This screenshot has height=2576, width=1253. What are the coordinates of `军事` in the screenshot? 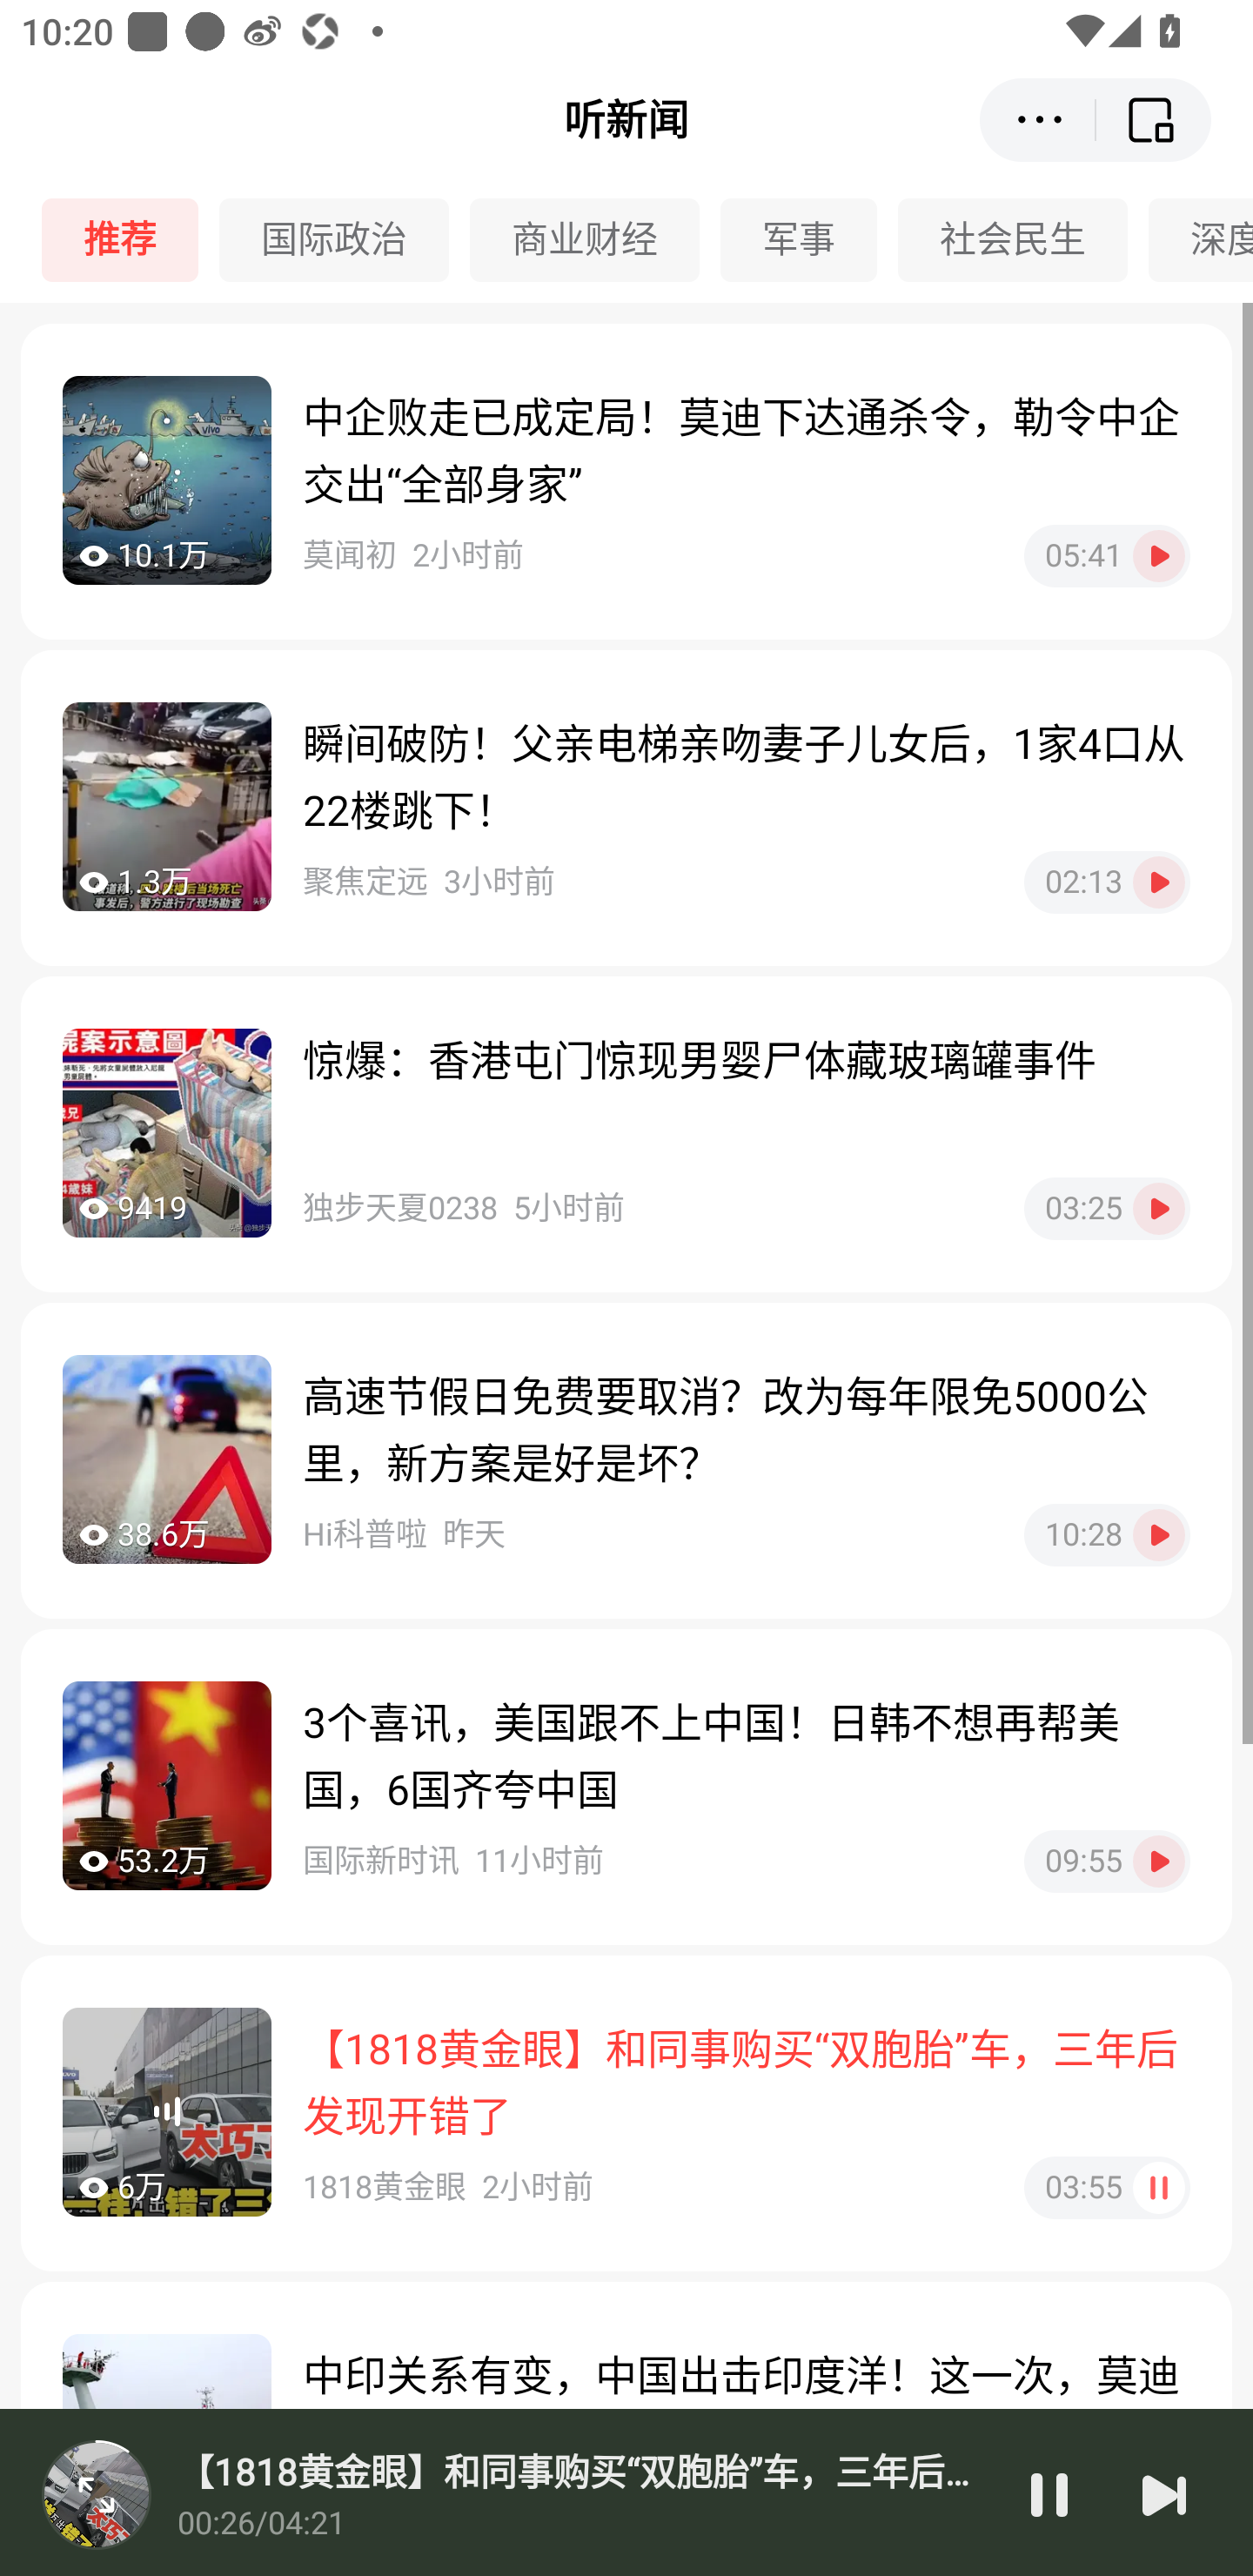 It's located at (809, 240).